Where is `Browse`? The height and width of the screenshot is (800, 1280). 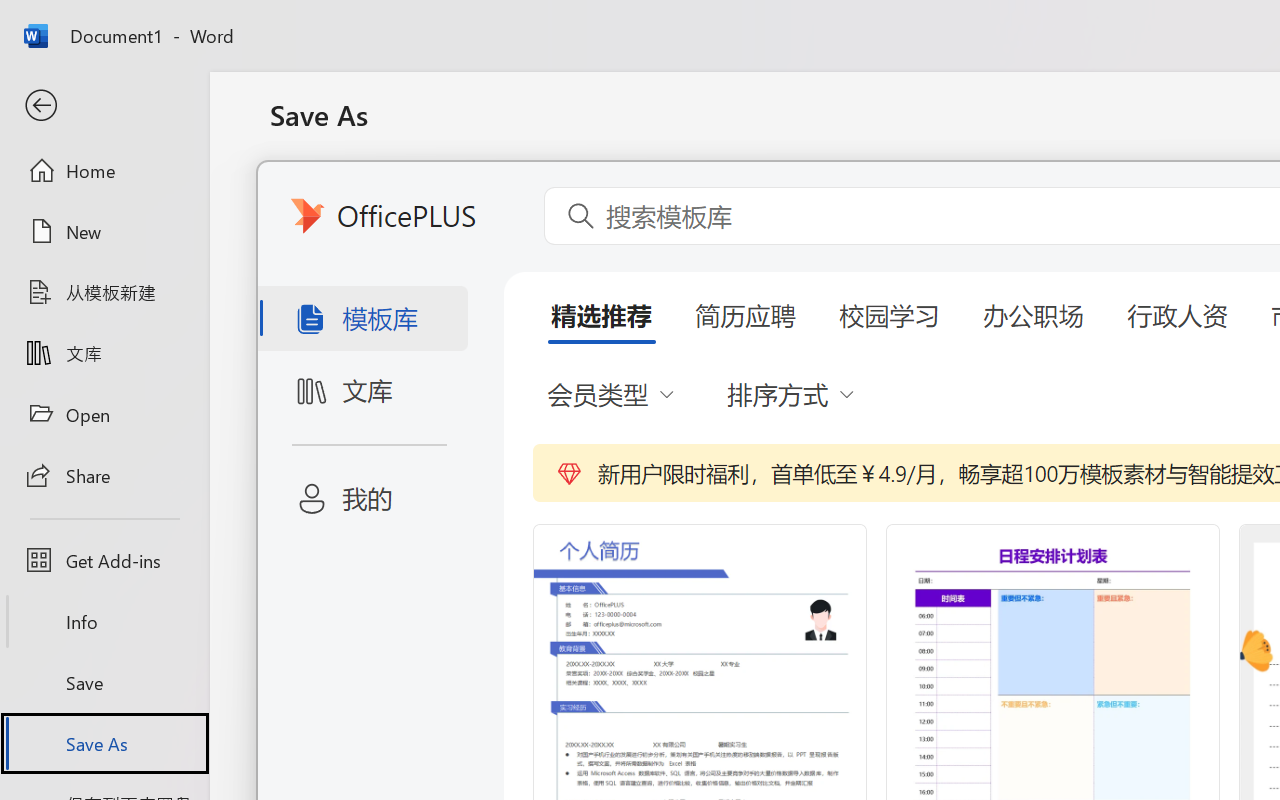
Browse is located at coordinates (481, 733).